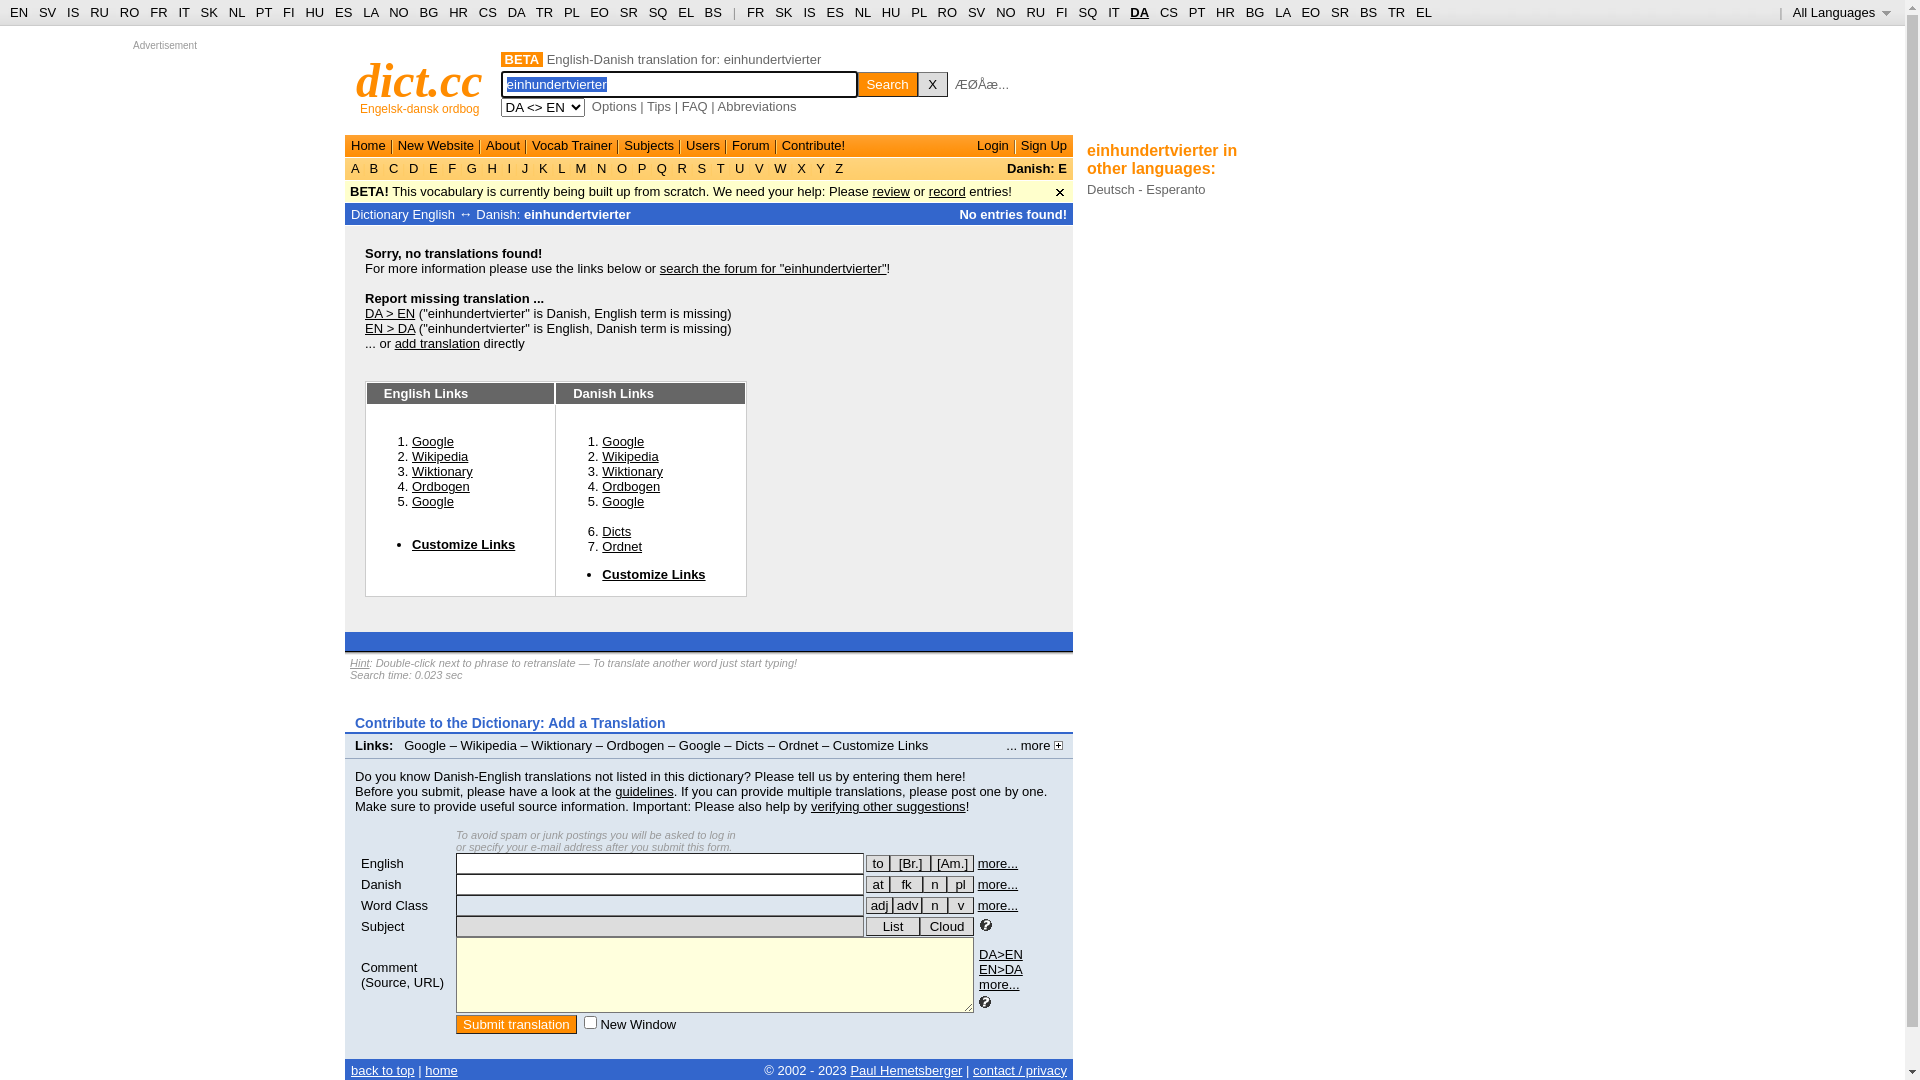 The height and width of the screenshot is (1080, 1920). I want to click on Tips, so click(659, 106).